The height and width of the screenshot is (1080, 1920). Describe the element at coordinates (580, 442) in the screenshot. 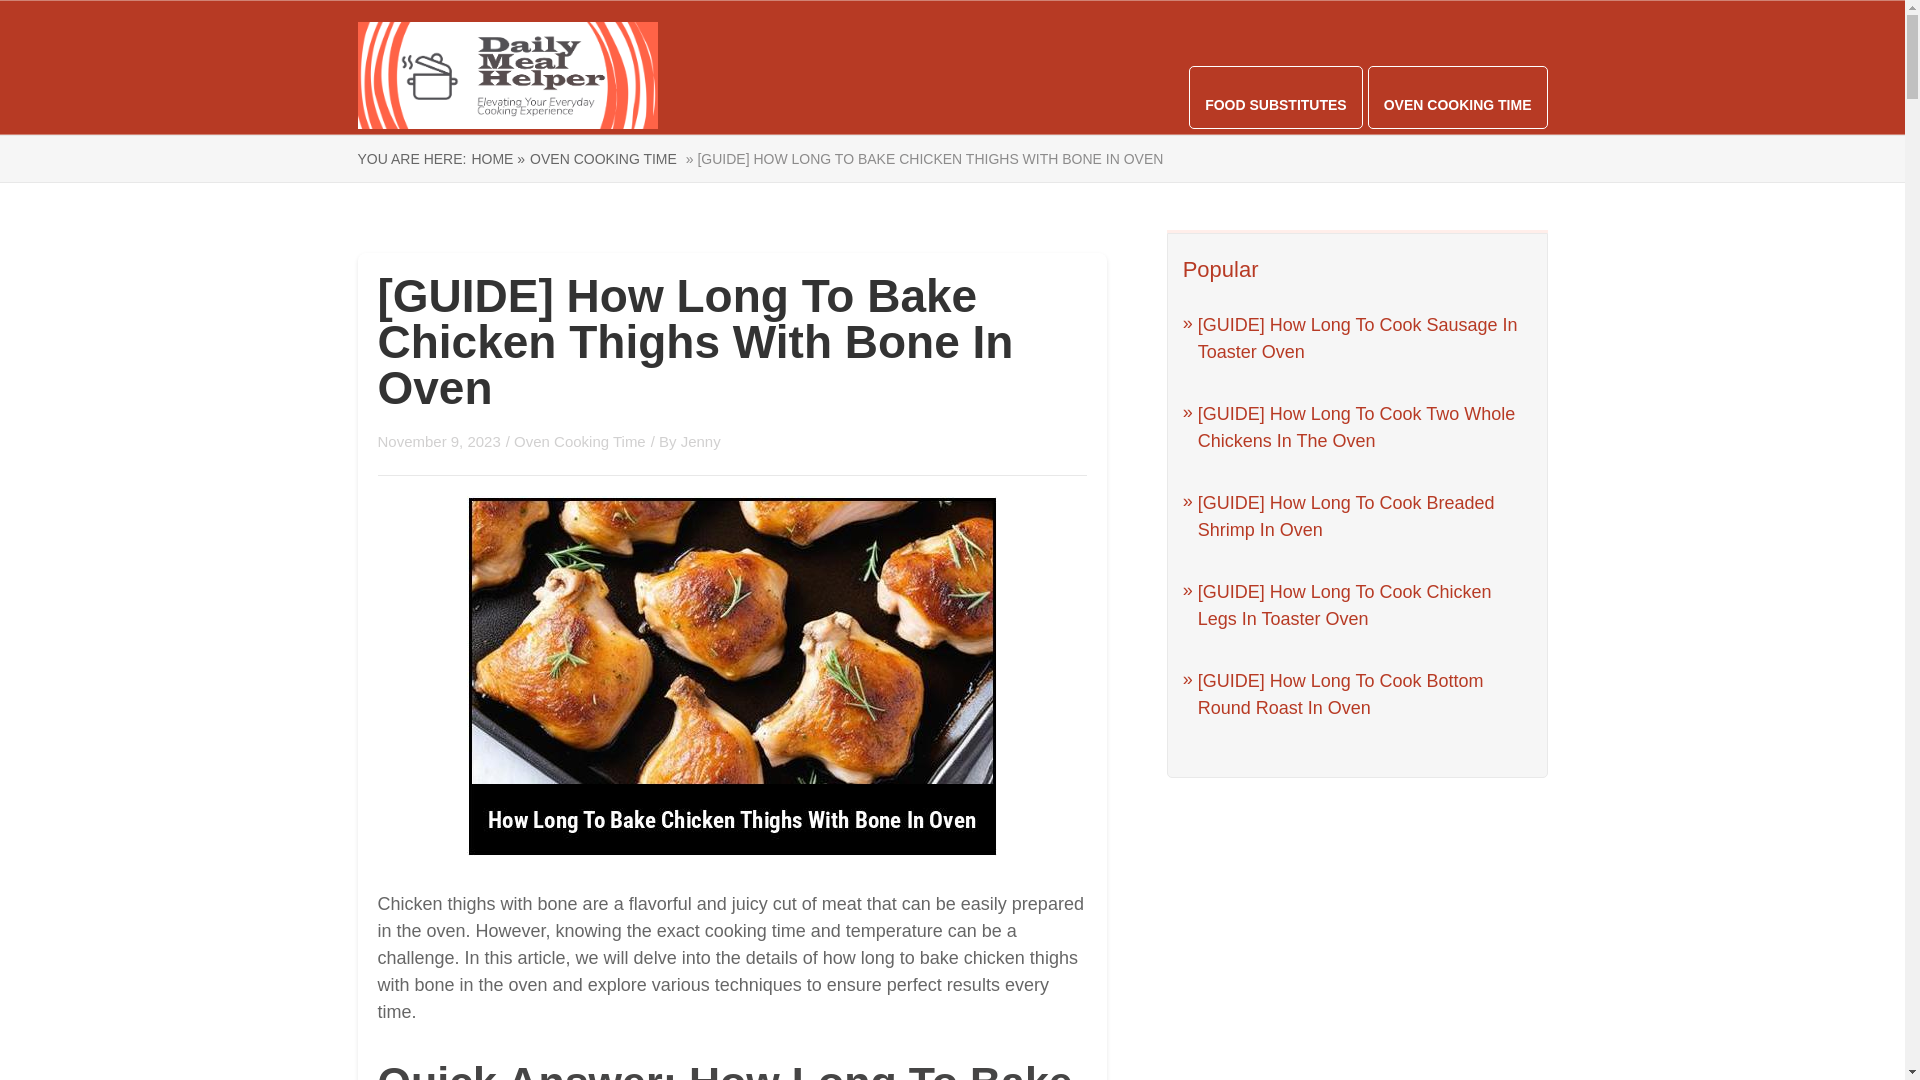

I see `Oven Cooking Time` at that location.